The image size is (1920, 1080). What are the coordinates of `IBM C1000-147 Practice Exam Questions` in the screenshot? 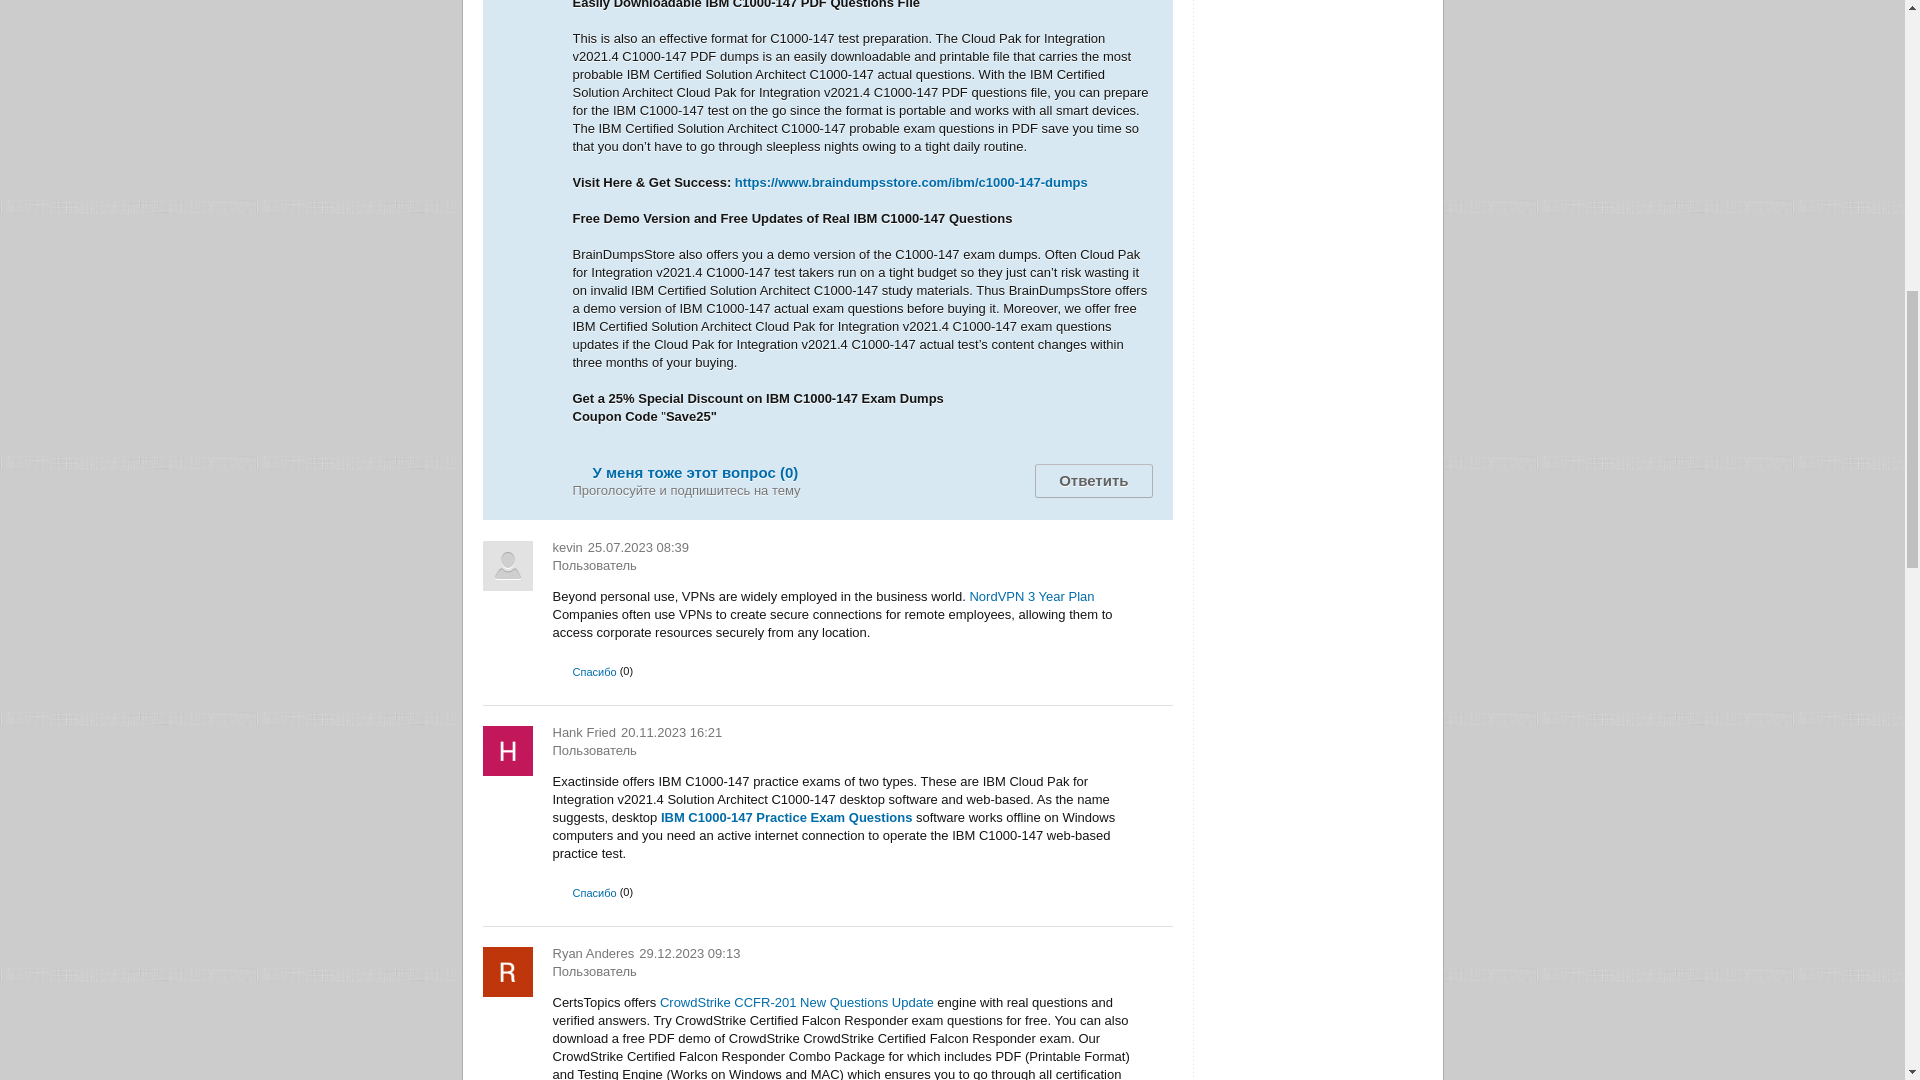 It's located at (786, 818).